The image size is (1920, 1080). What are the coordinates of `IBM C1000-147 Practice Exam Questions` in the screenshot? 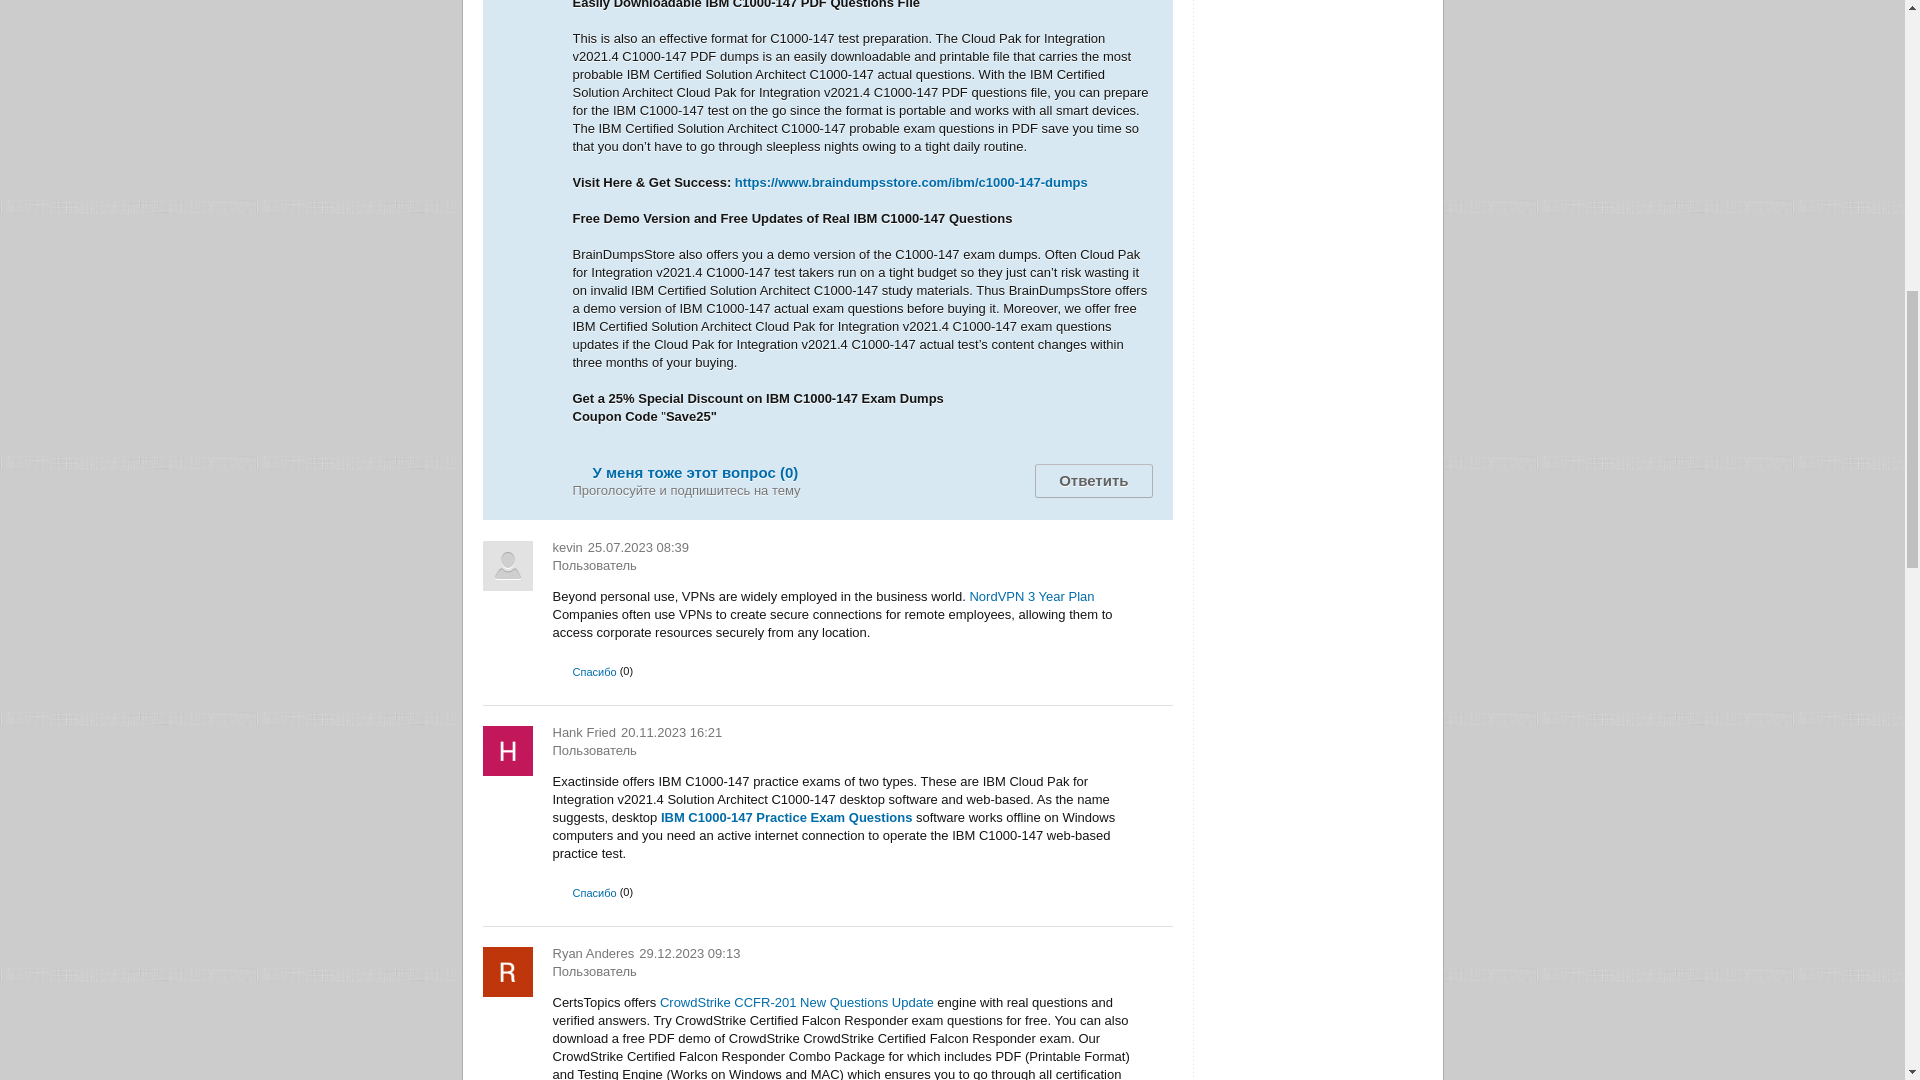 It's located at (786, 818).